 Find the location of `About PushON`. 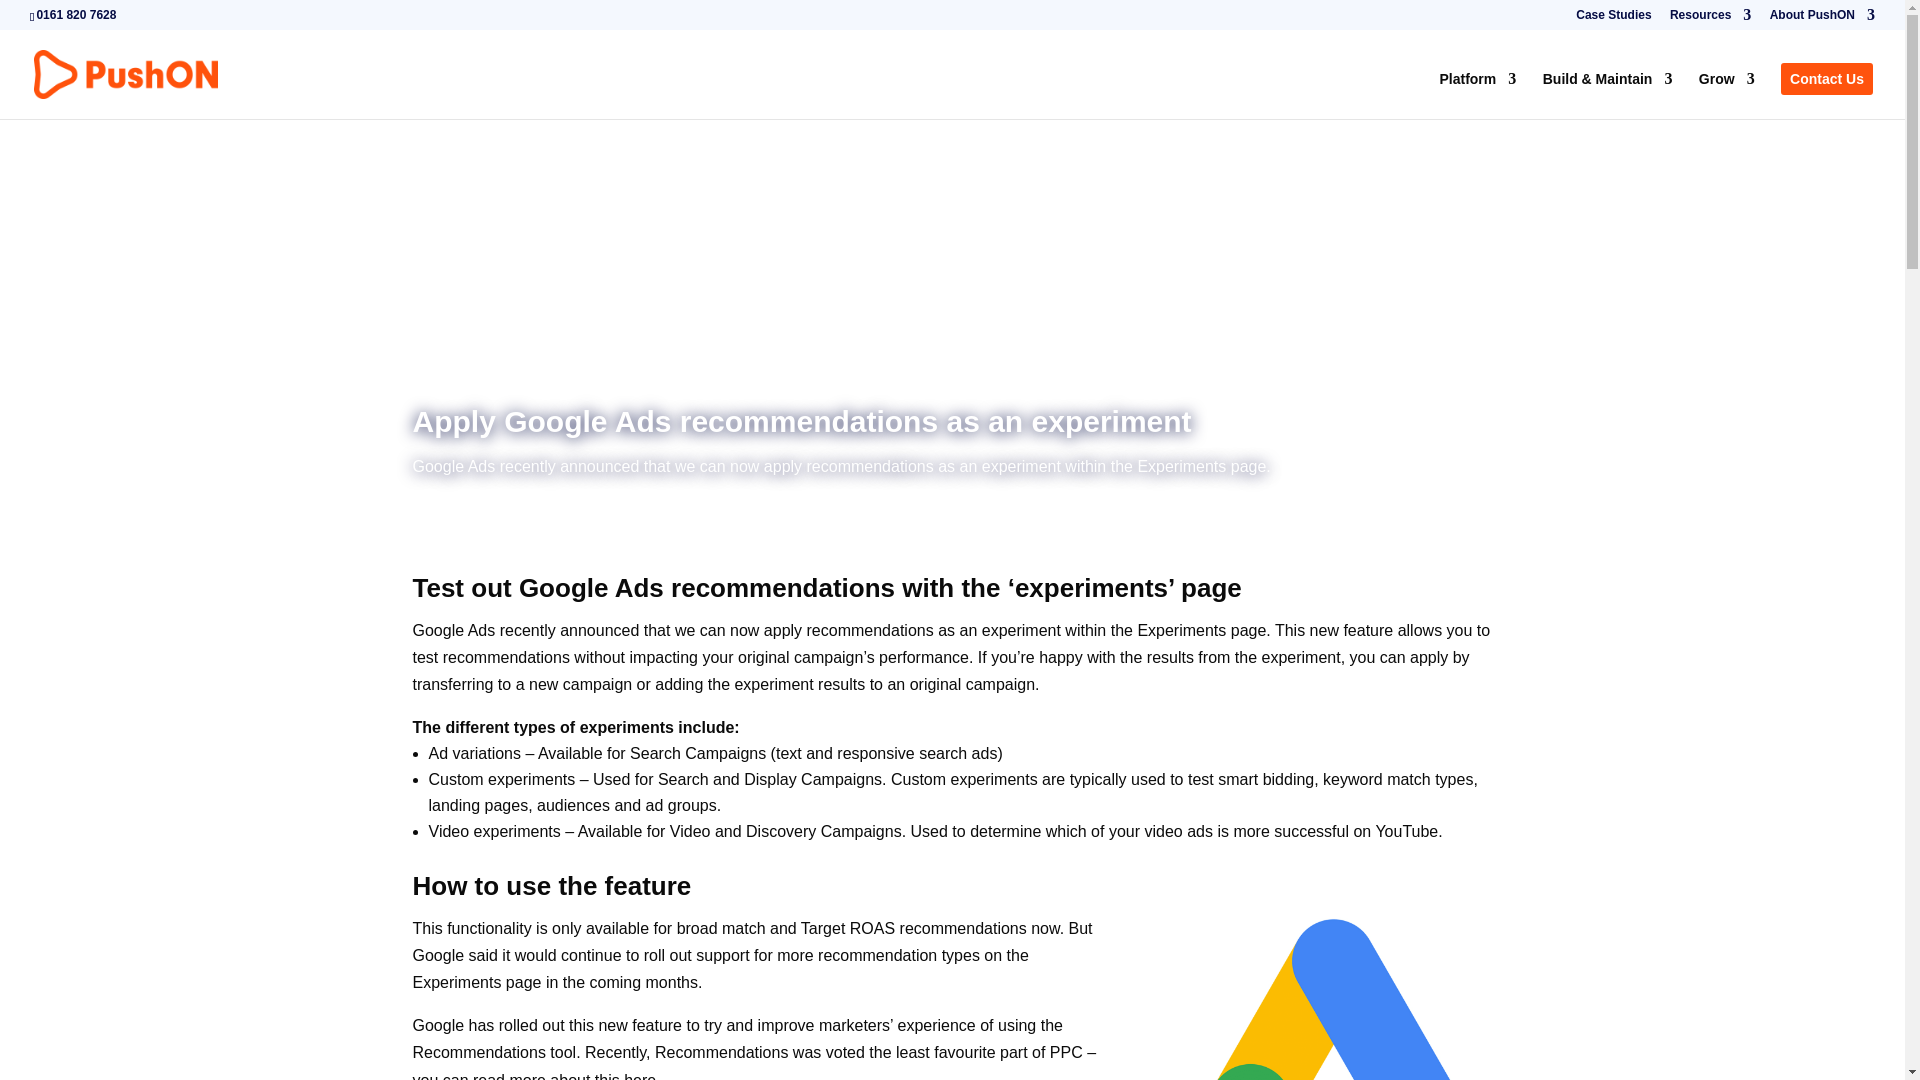

About PushON is located at coordinates (1822, 19).